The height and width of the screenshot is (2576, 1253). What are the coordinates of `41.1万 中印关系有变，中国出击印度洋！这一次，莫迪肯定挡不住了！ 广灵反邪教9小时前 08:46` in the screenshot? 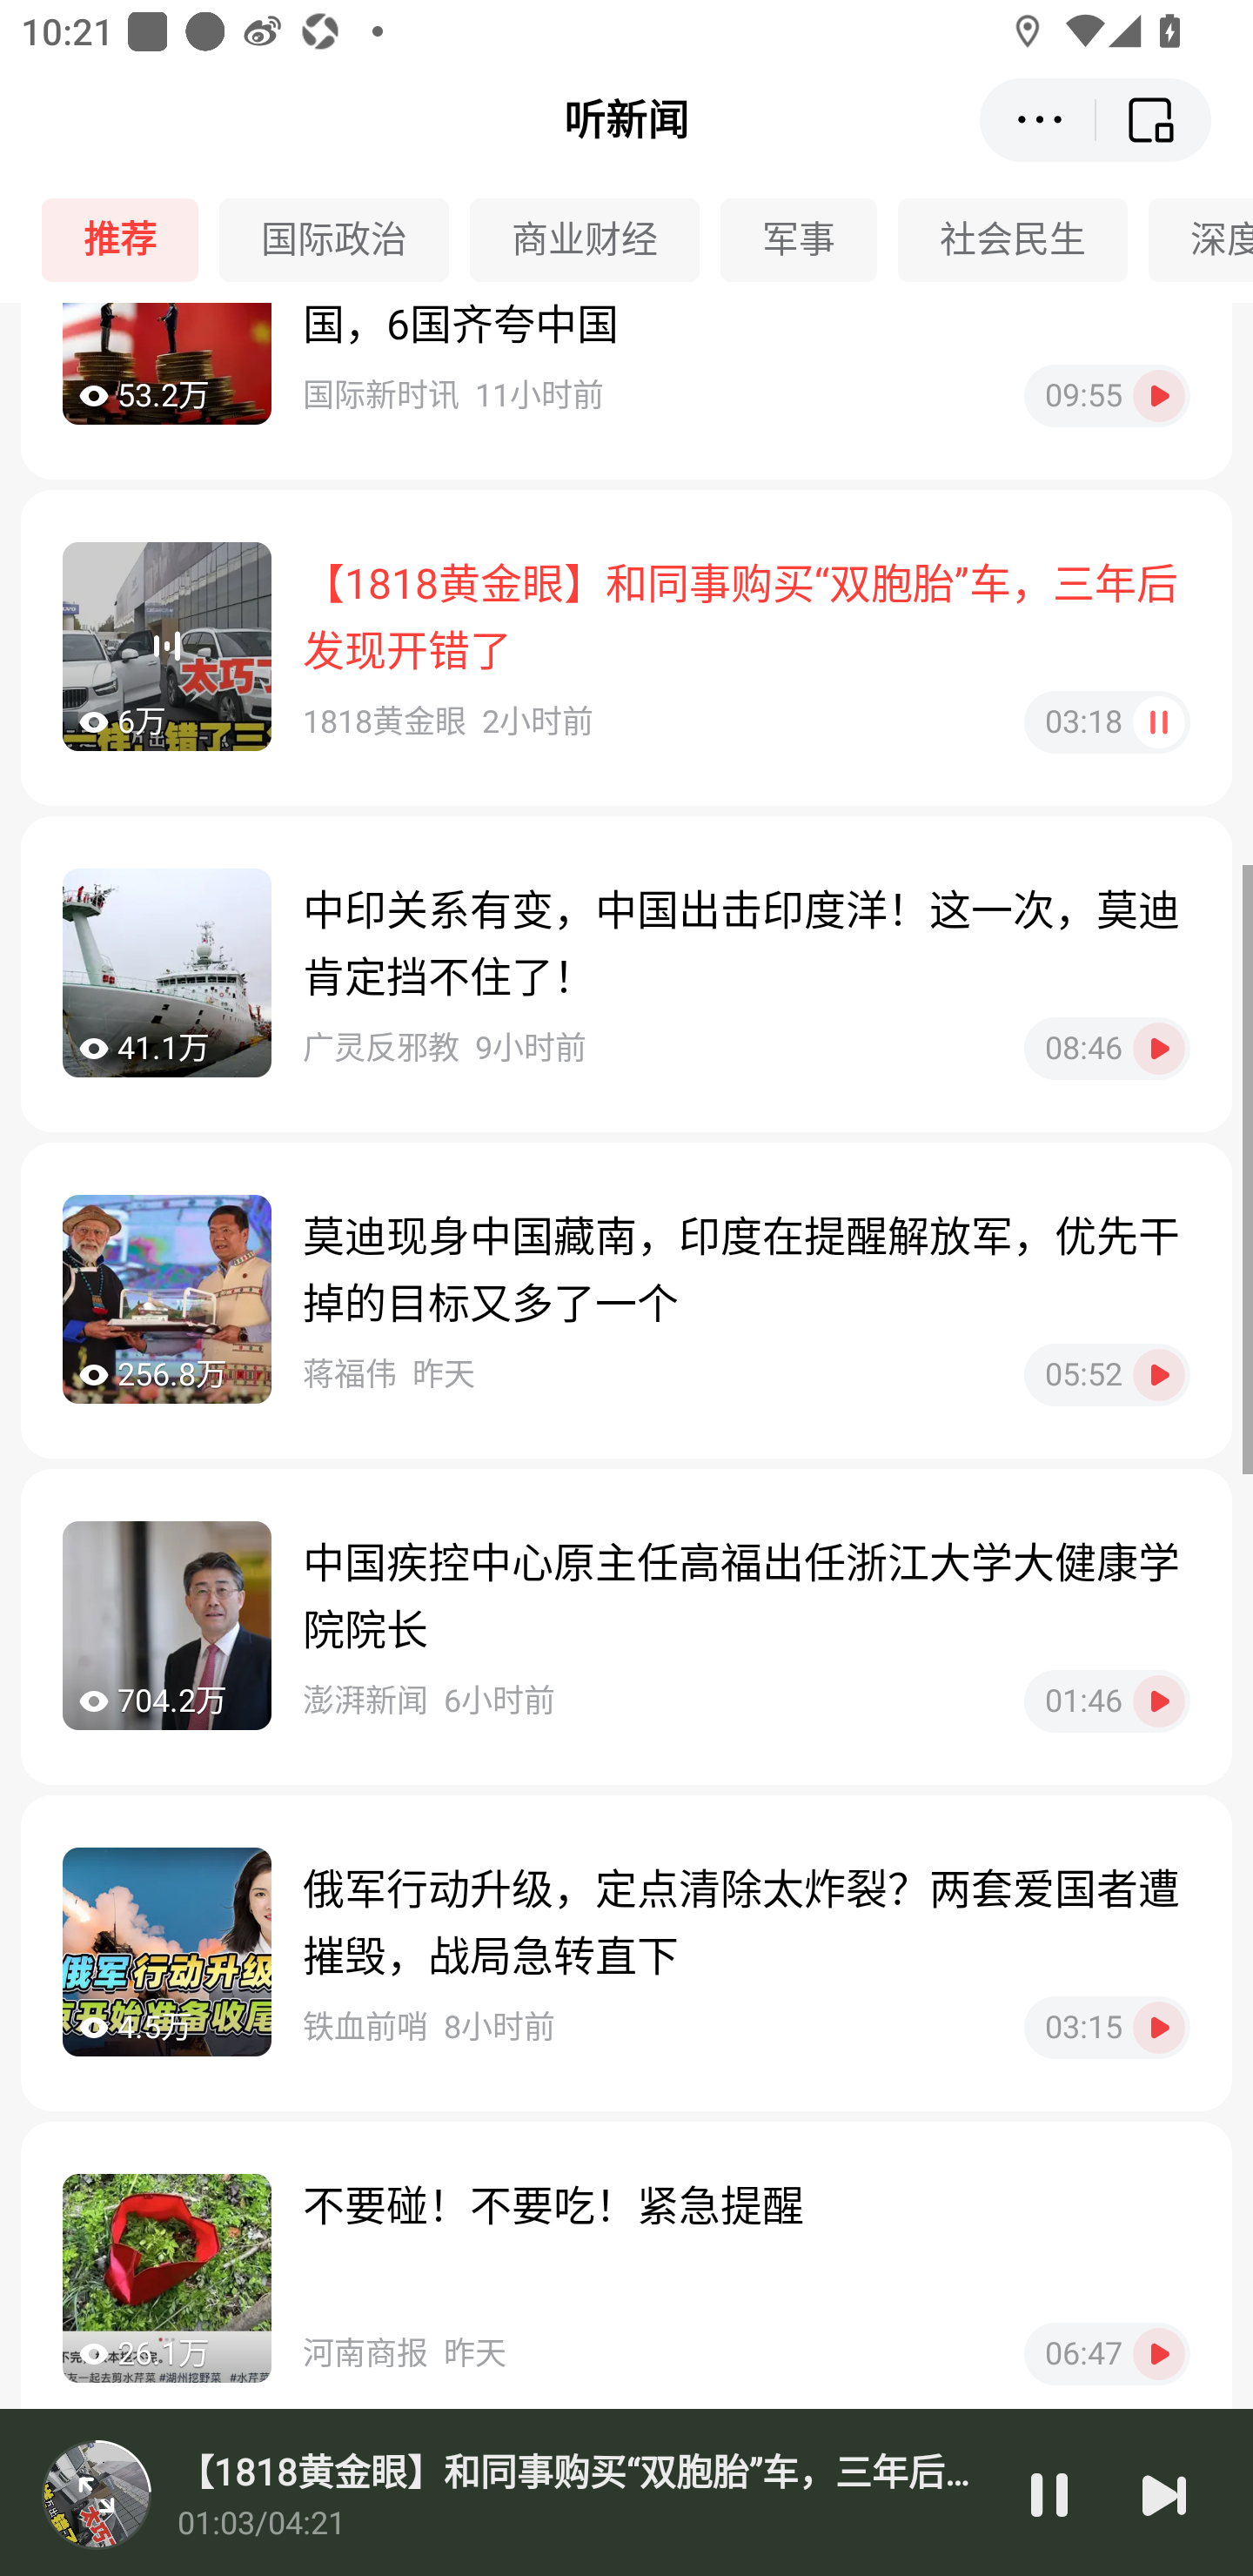 It's located at (626, 975).